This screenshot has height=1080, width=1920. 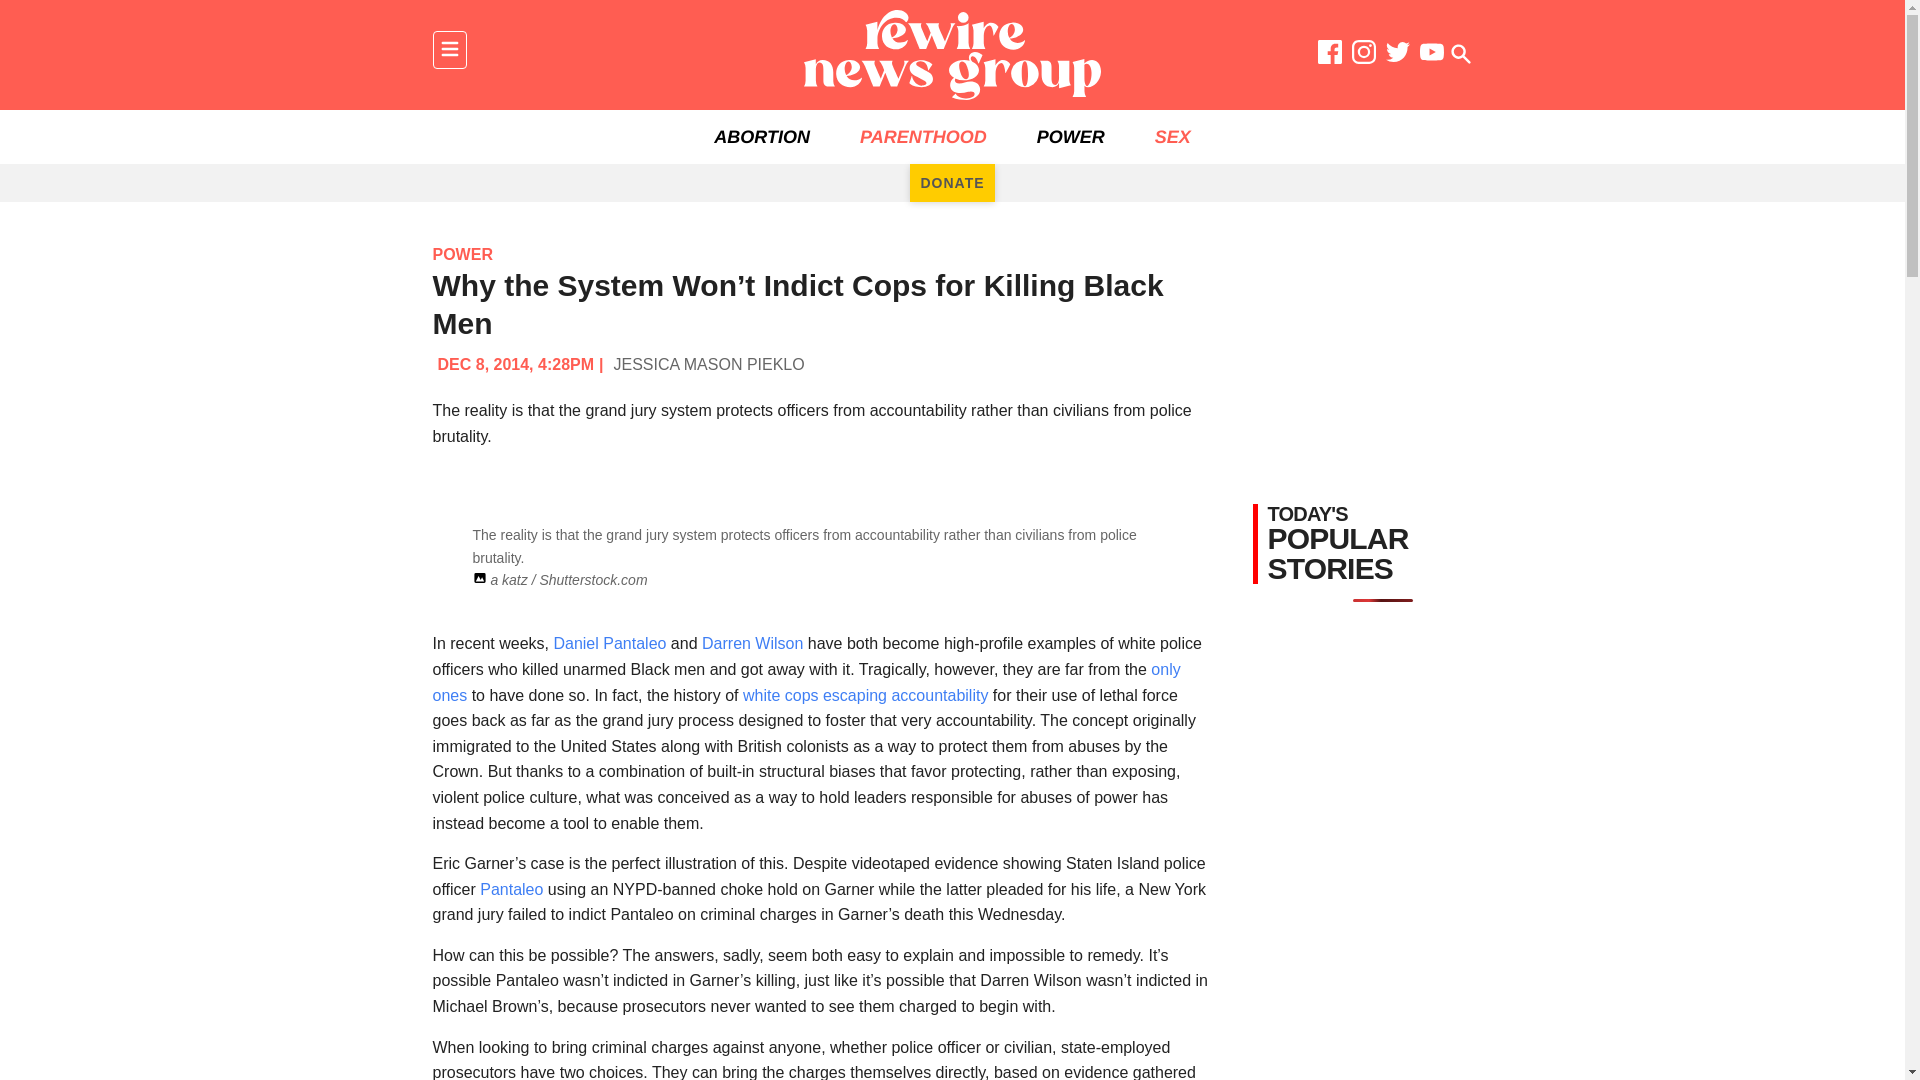 What do you see at coordinates (1070, 137) in the screenshot?
I see `POWER` at bounding box center [1070, 137].